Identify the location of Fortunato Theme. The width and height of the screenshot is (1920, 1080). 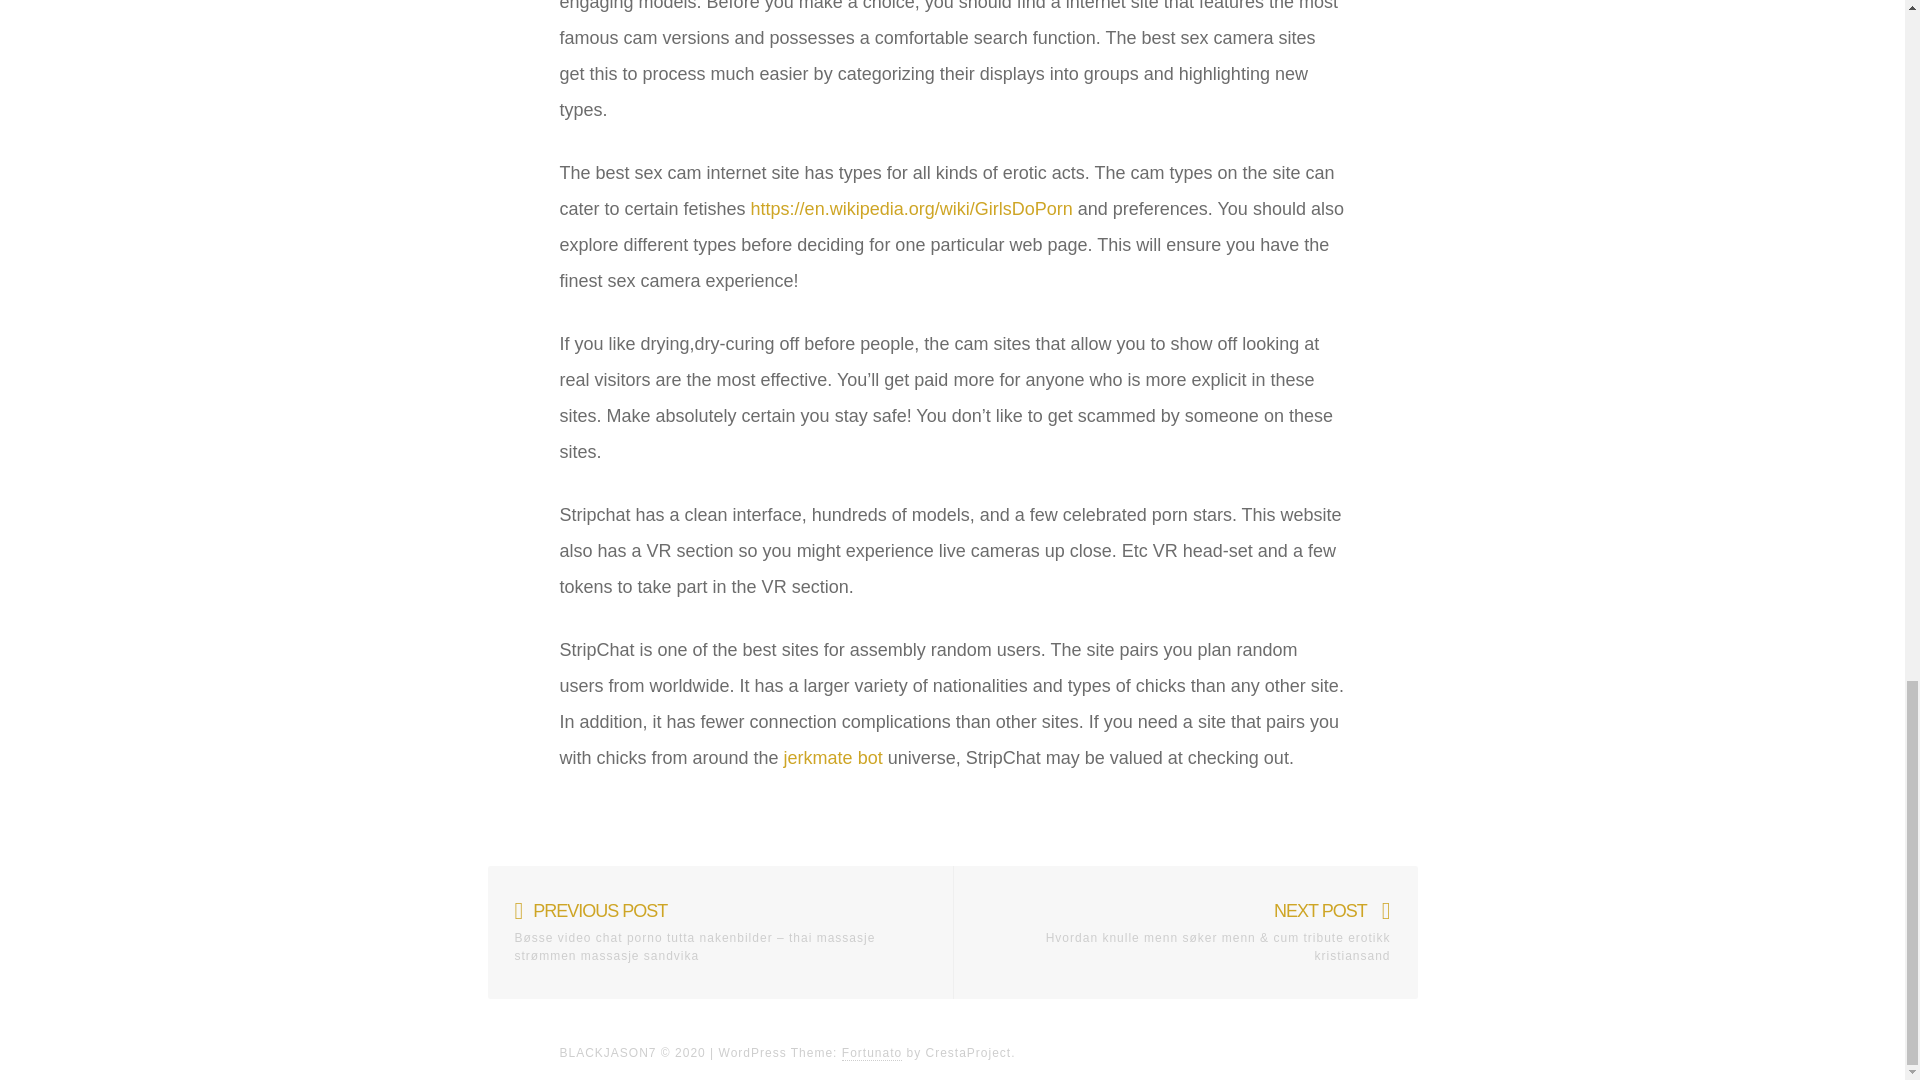
(872, 1053).